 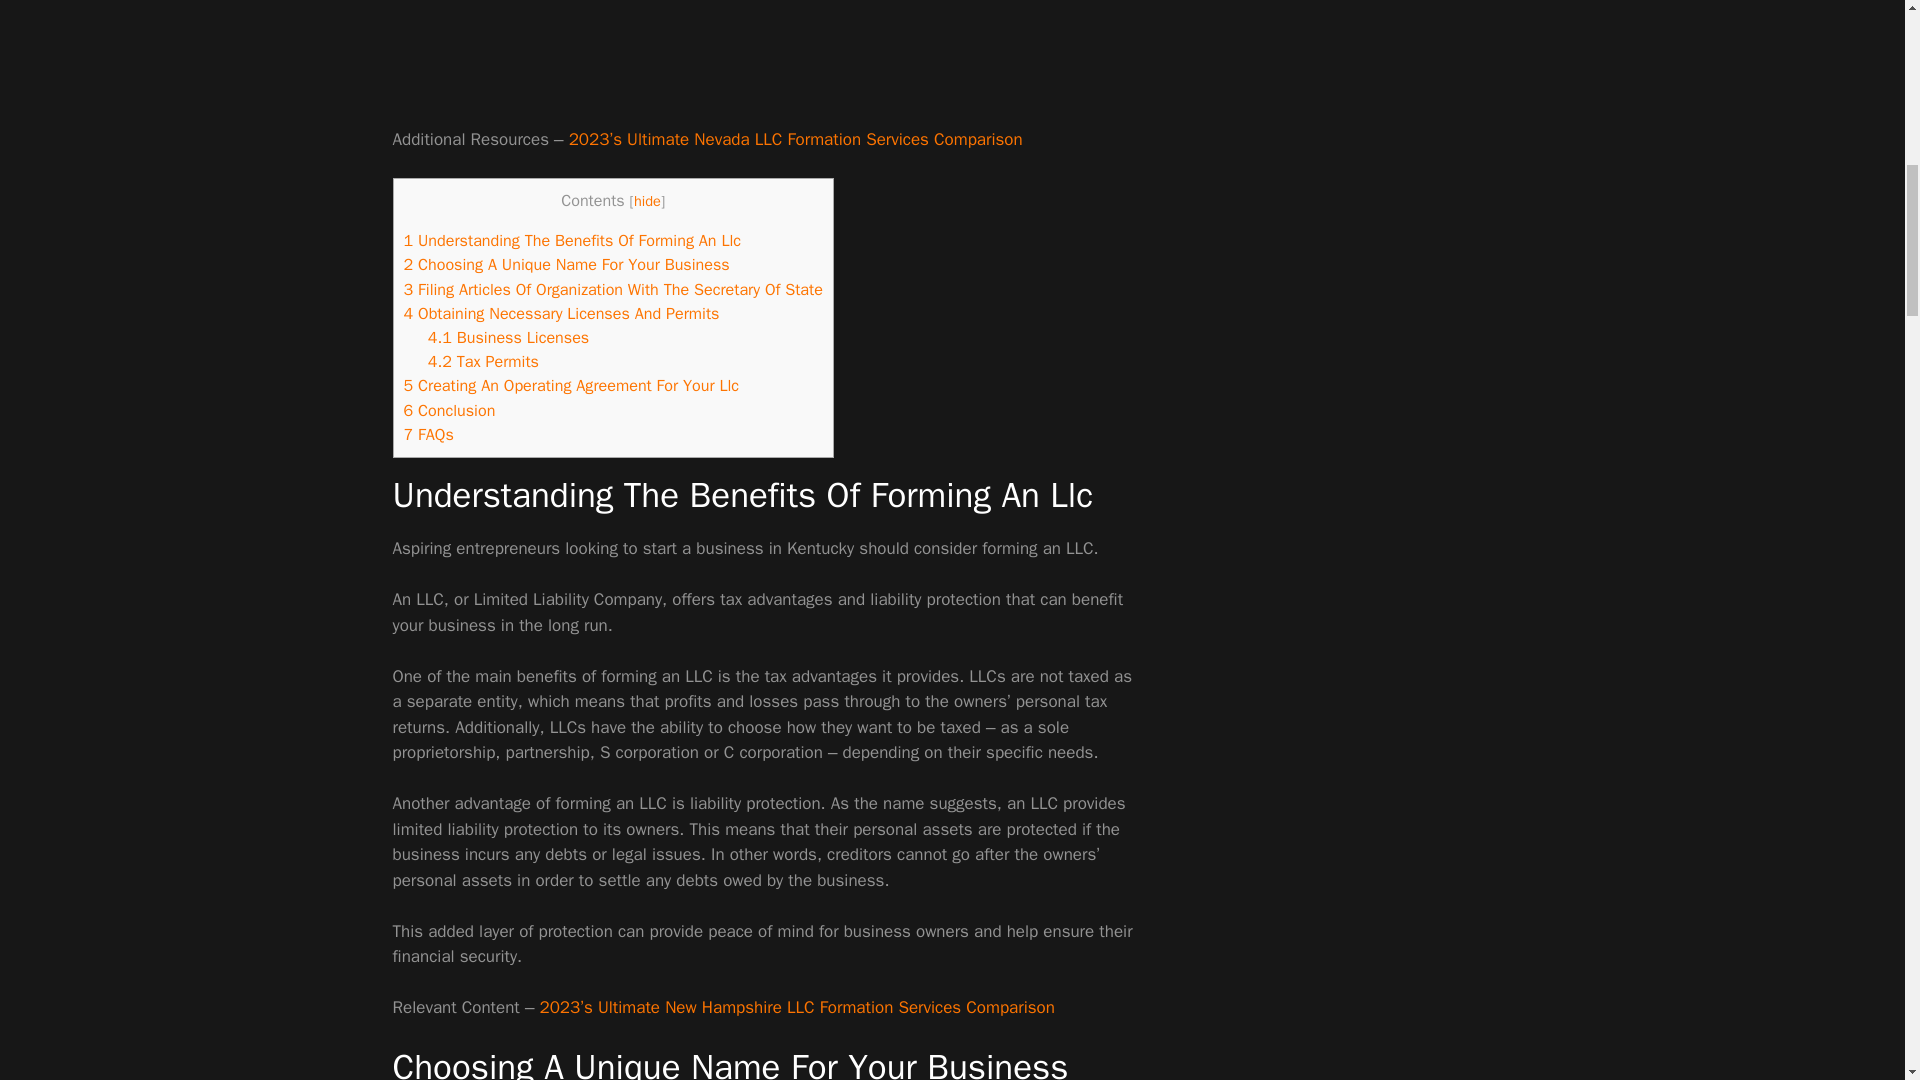 What do you see at coordinates (562, 314) in the screenshot?
I see `4 Obtaining Necessary Licenses And Permits` at bounding box center [562, 314].